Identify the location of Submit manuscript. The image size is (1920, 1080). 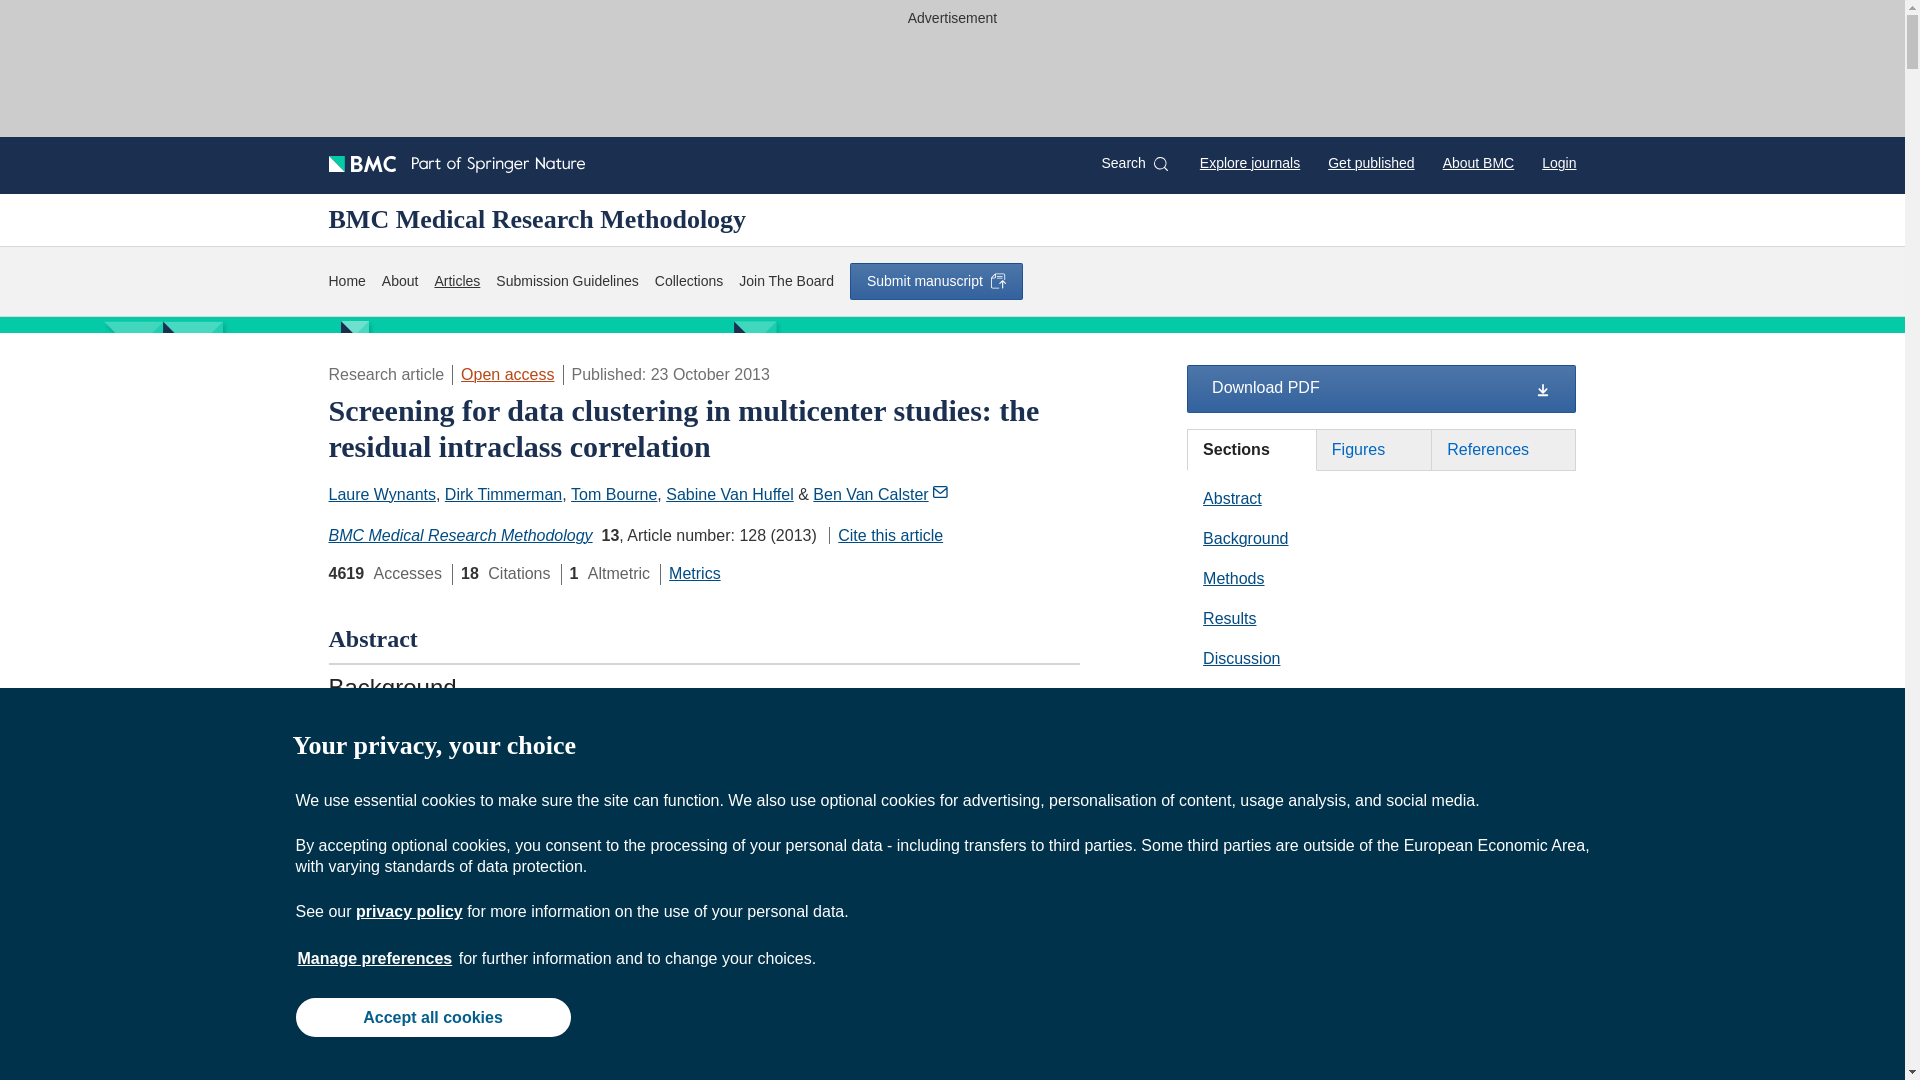
(936, 281).